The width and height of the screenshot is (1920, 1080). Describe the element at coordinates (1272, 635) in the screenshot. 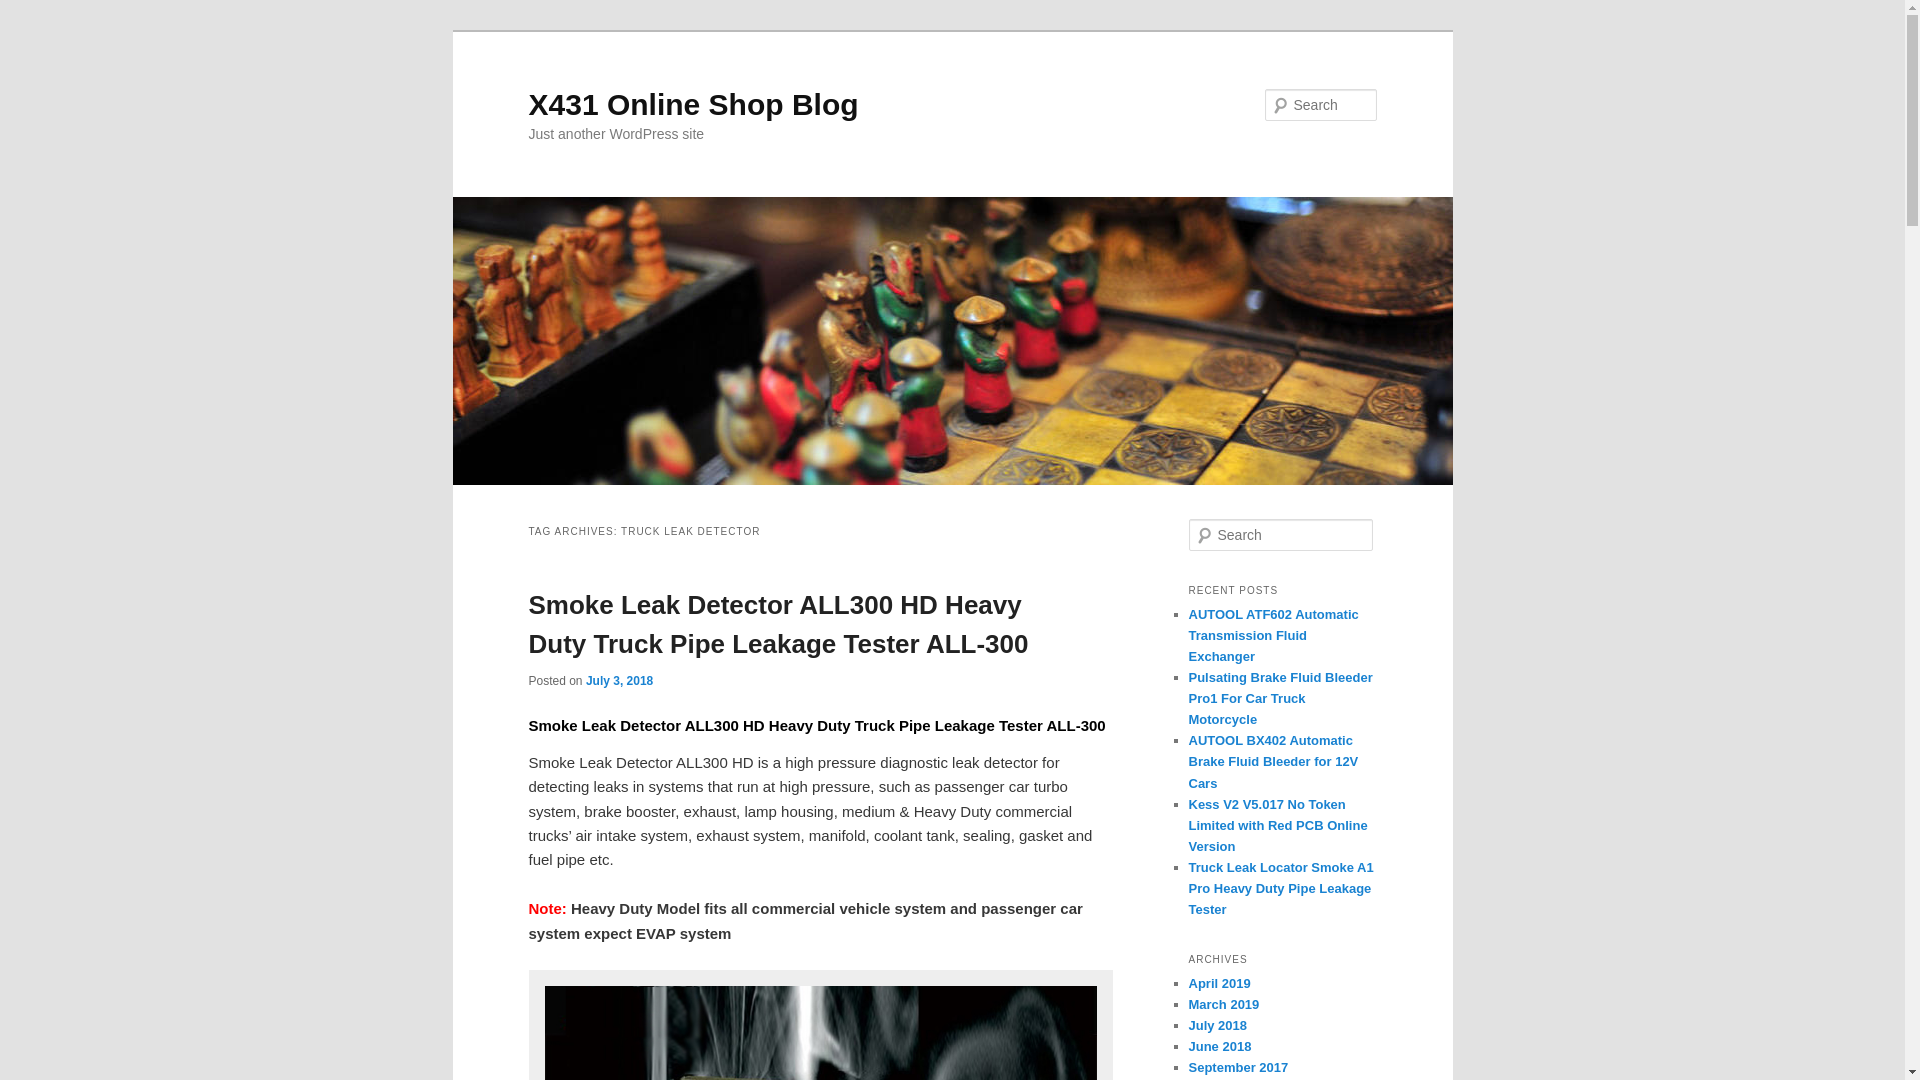

I see `AUTOOL ATF602 Automatic Transmission Fluid Exchanger` at that location.